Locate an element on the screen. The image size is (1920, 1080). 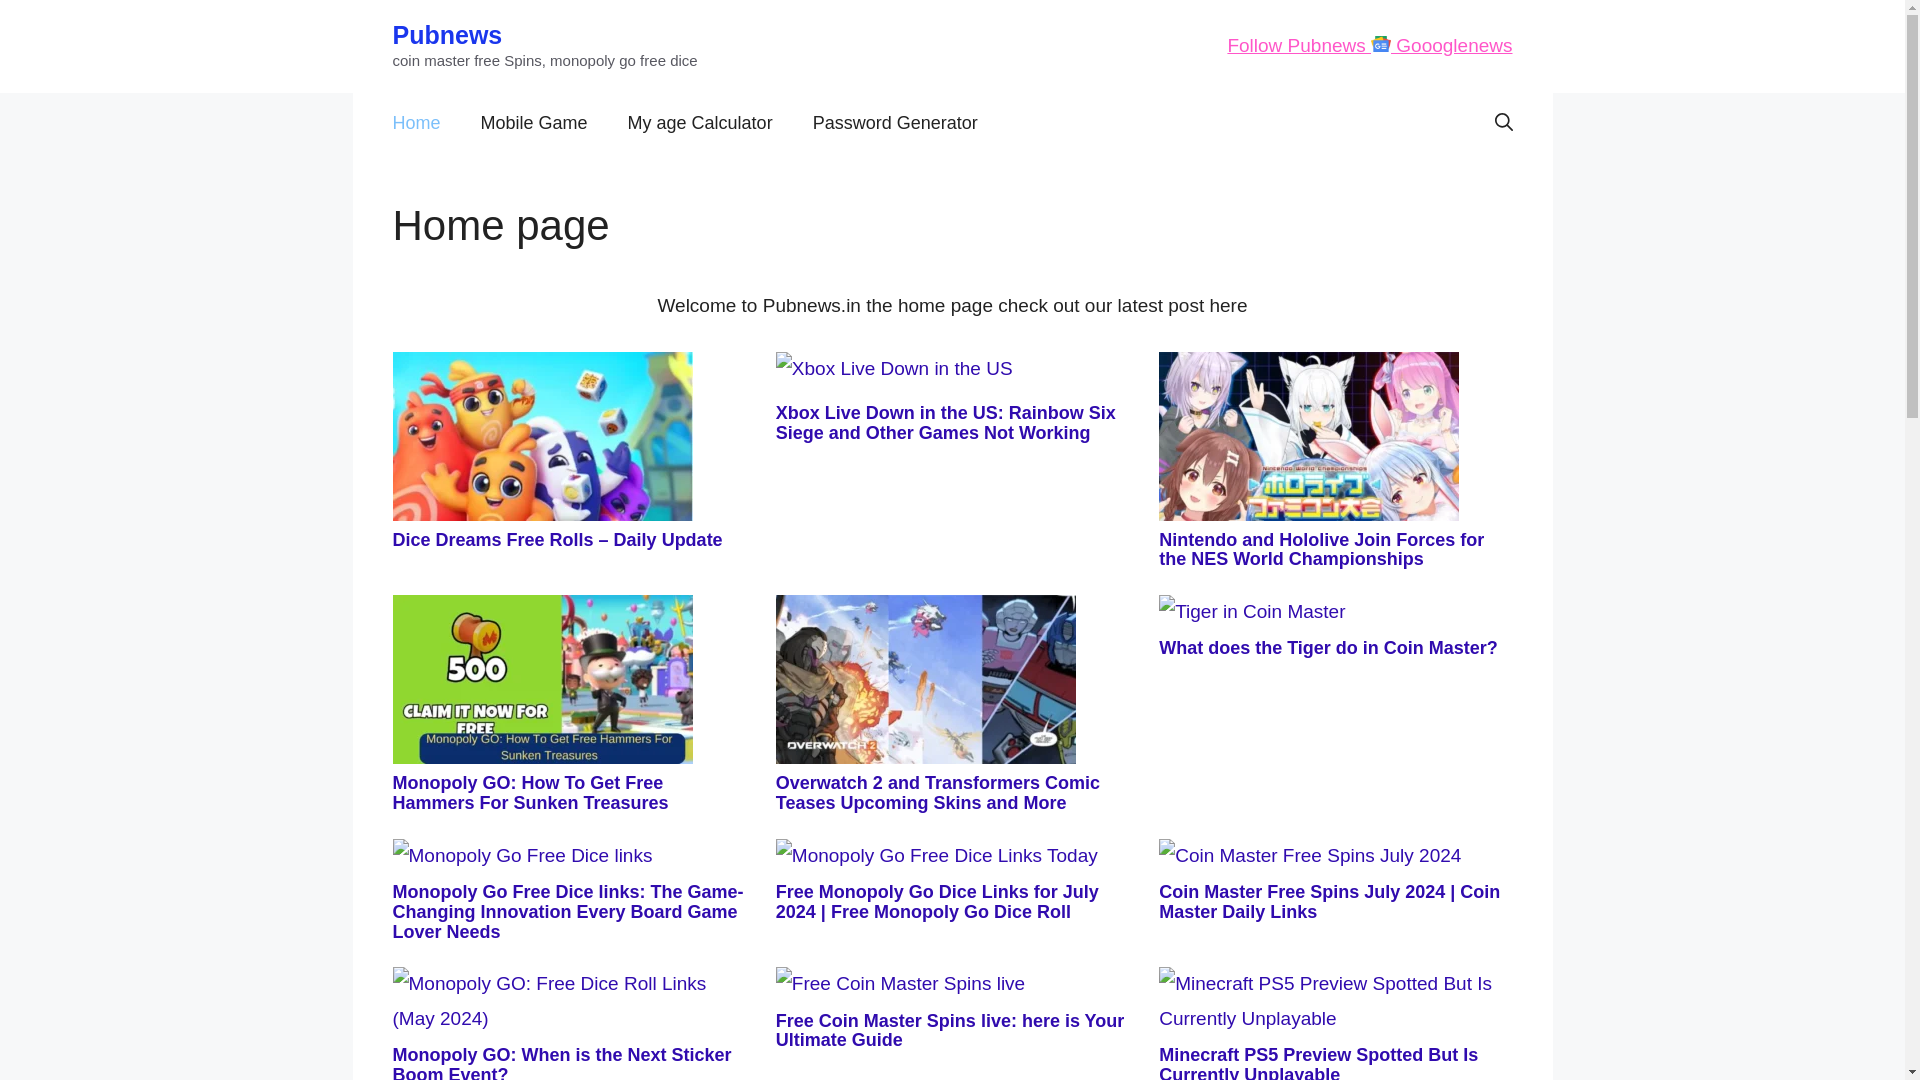
My age Calculator is located at coordinates (700, 122).